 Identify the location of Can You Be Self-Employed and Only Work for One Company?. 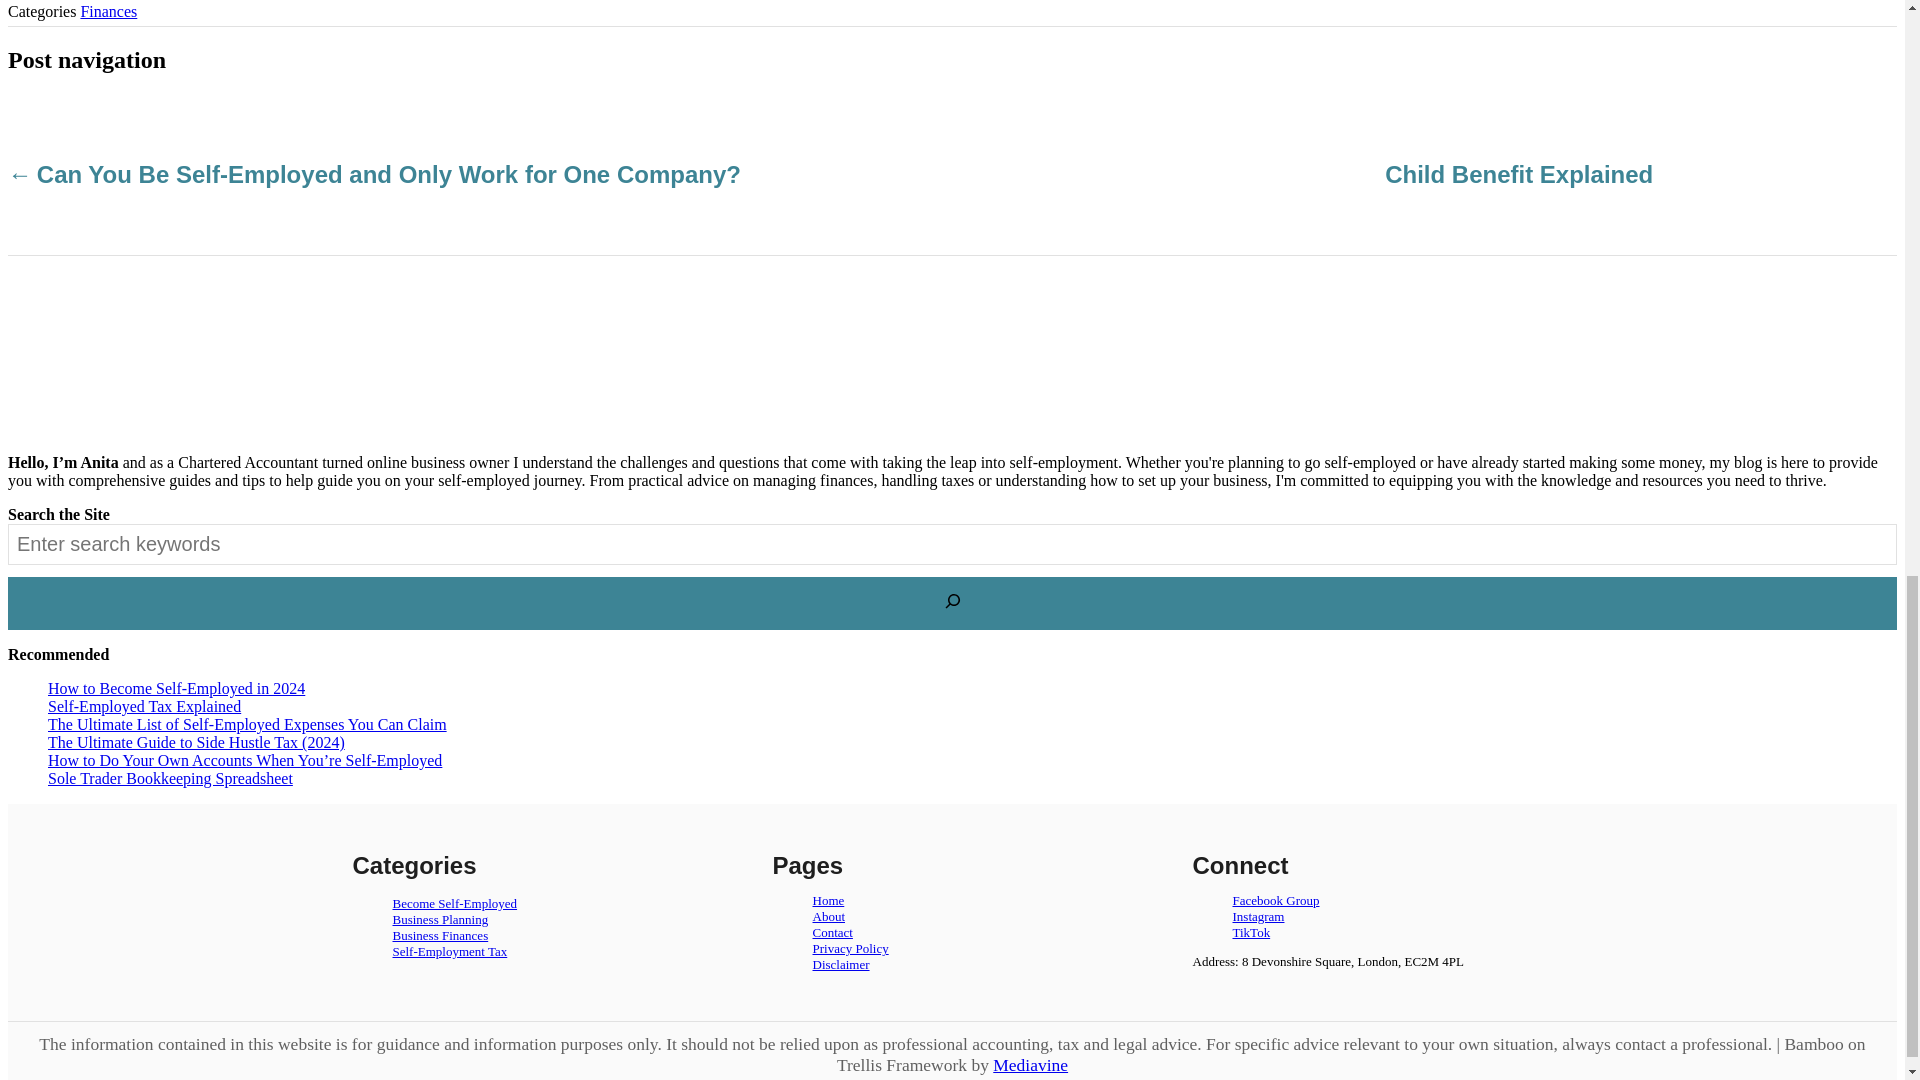
(386, 174).